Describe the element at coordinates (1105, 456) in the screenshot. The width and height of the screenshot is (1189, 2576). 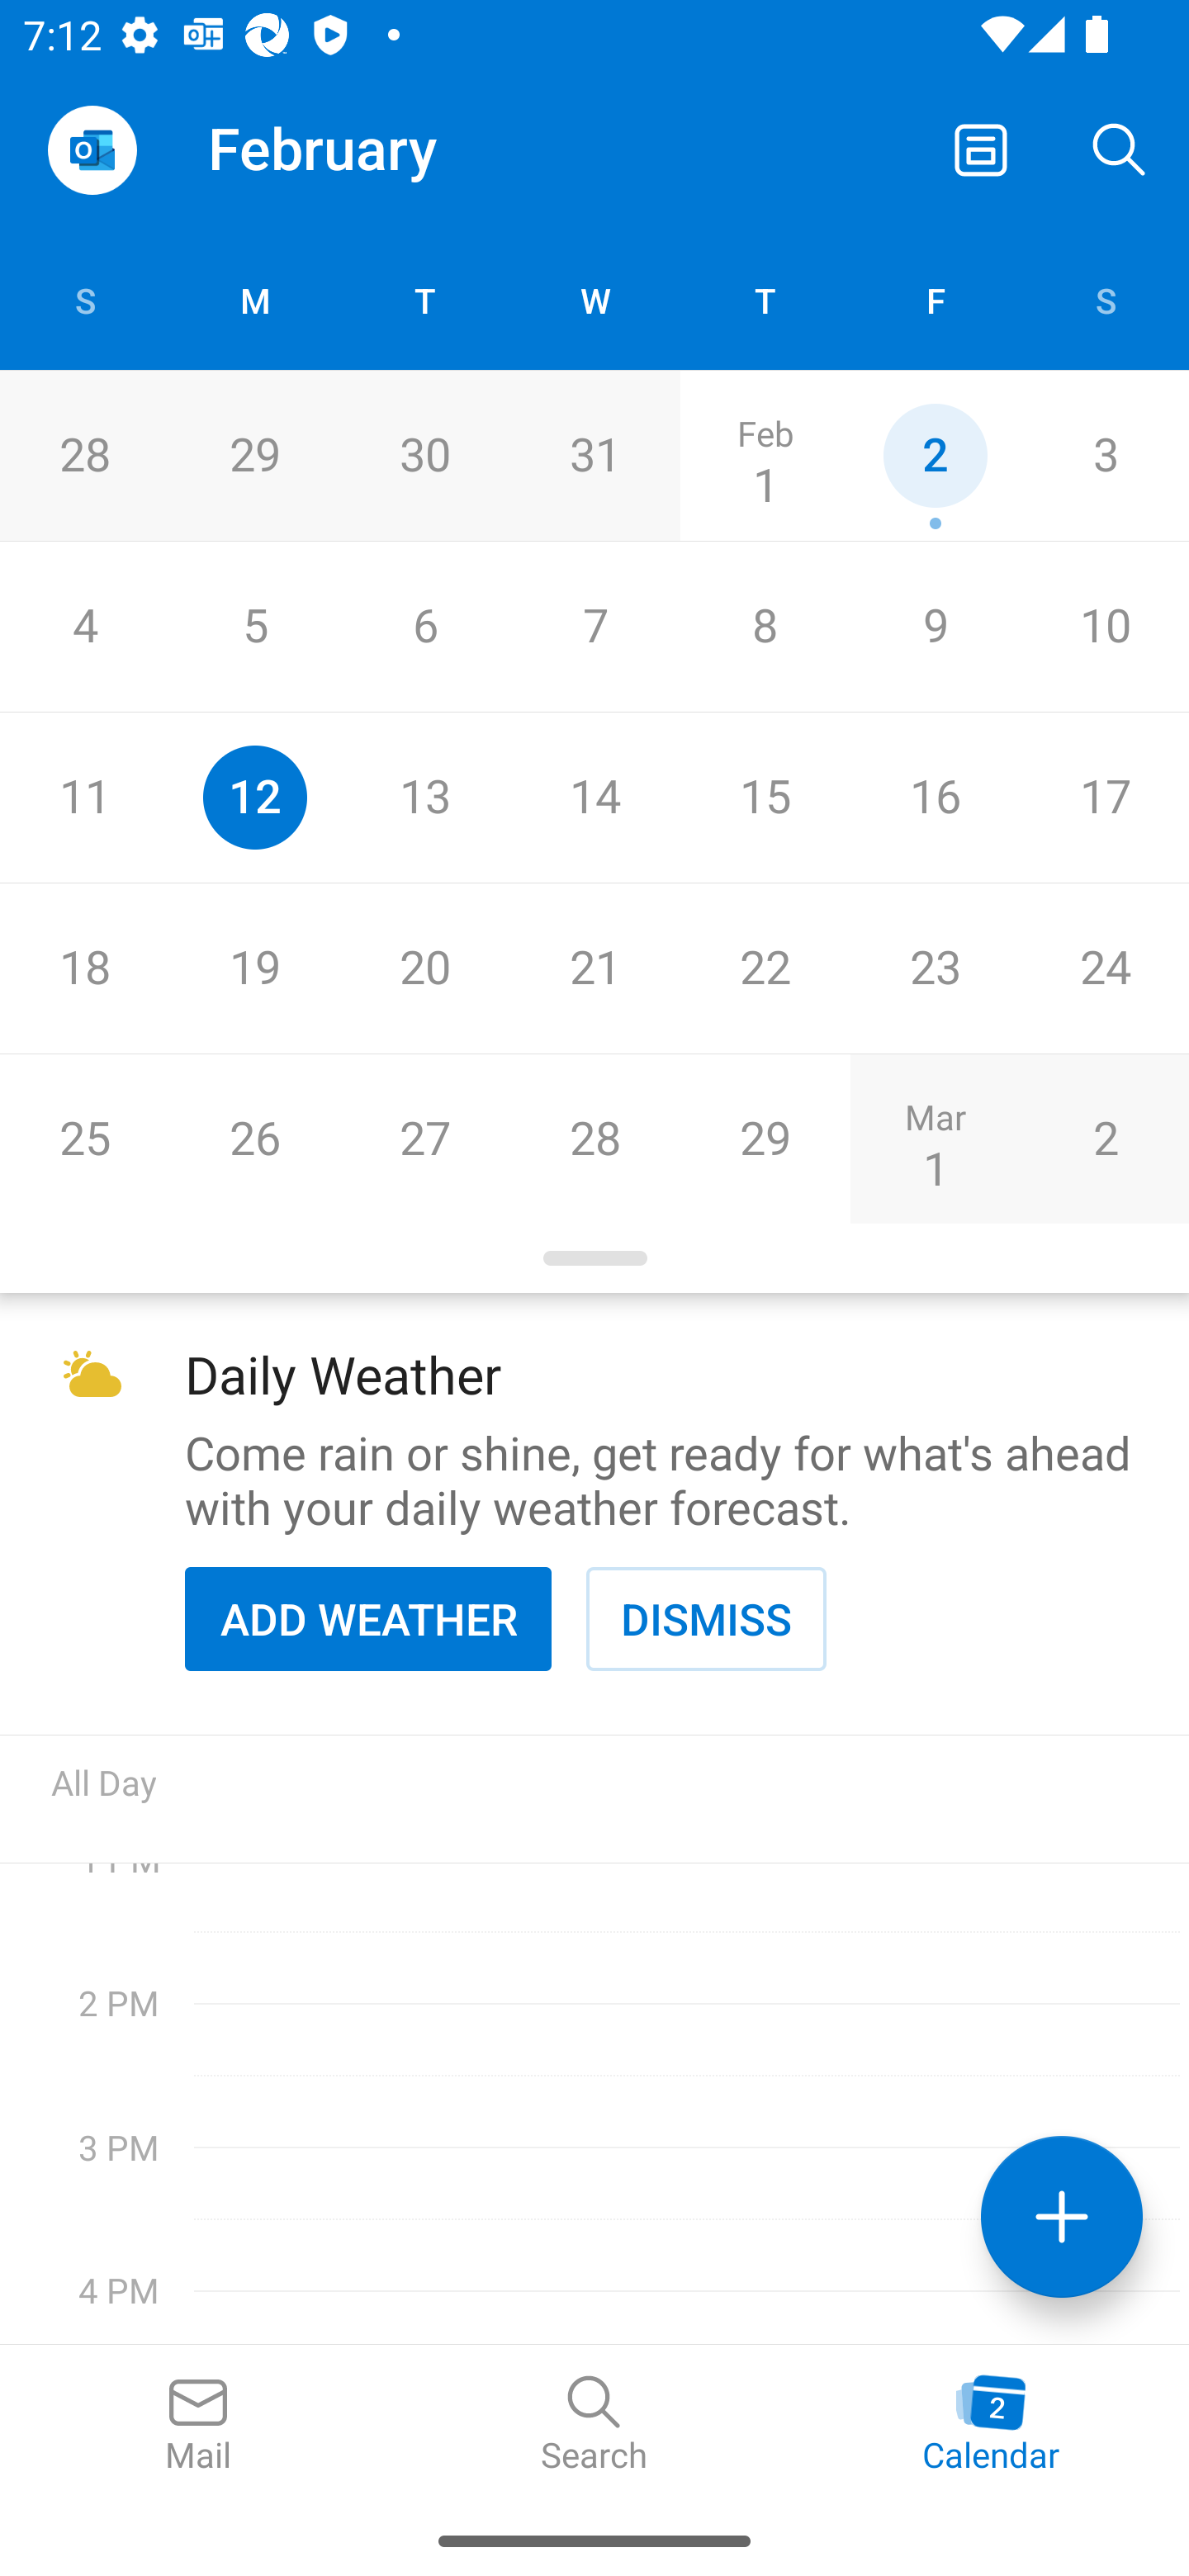
I see `3 Saturday, February 3` at that location.